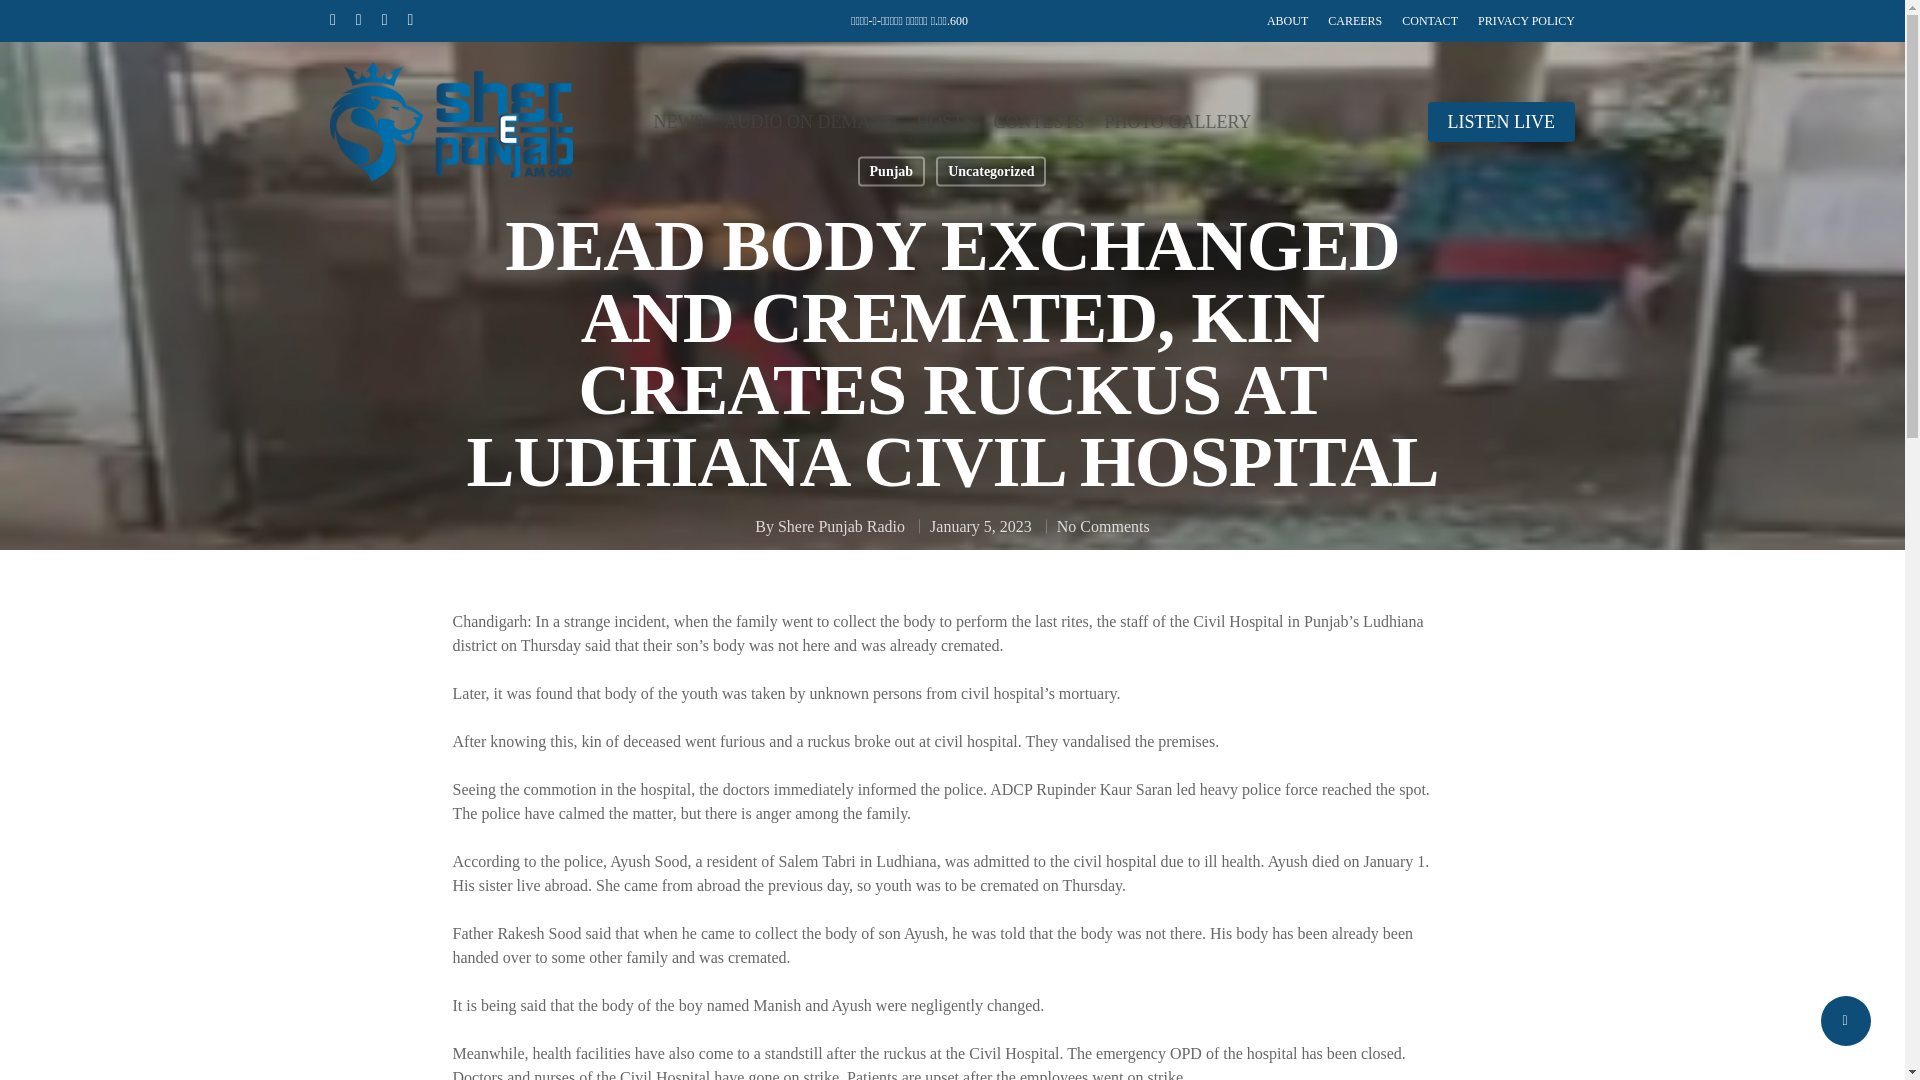 Image resolution: width=1920 pixels, height=1080 pixels. I want to click on CAREERS, so click(1355, 20).